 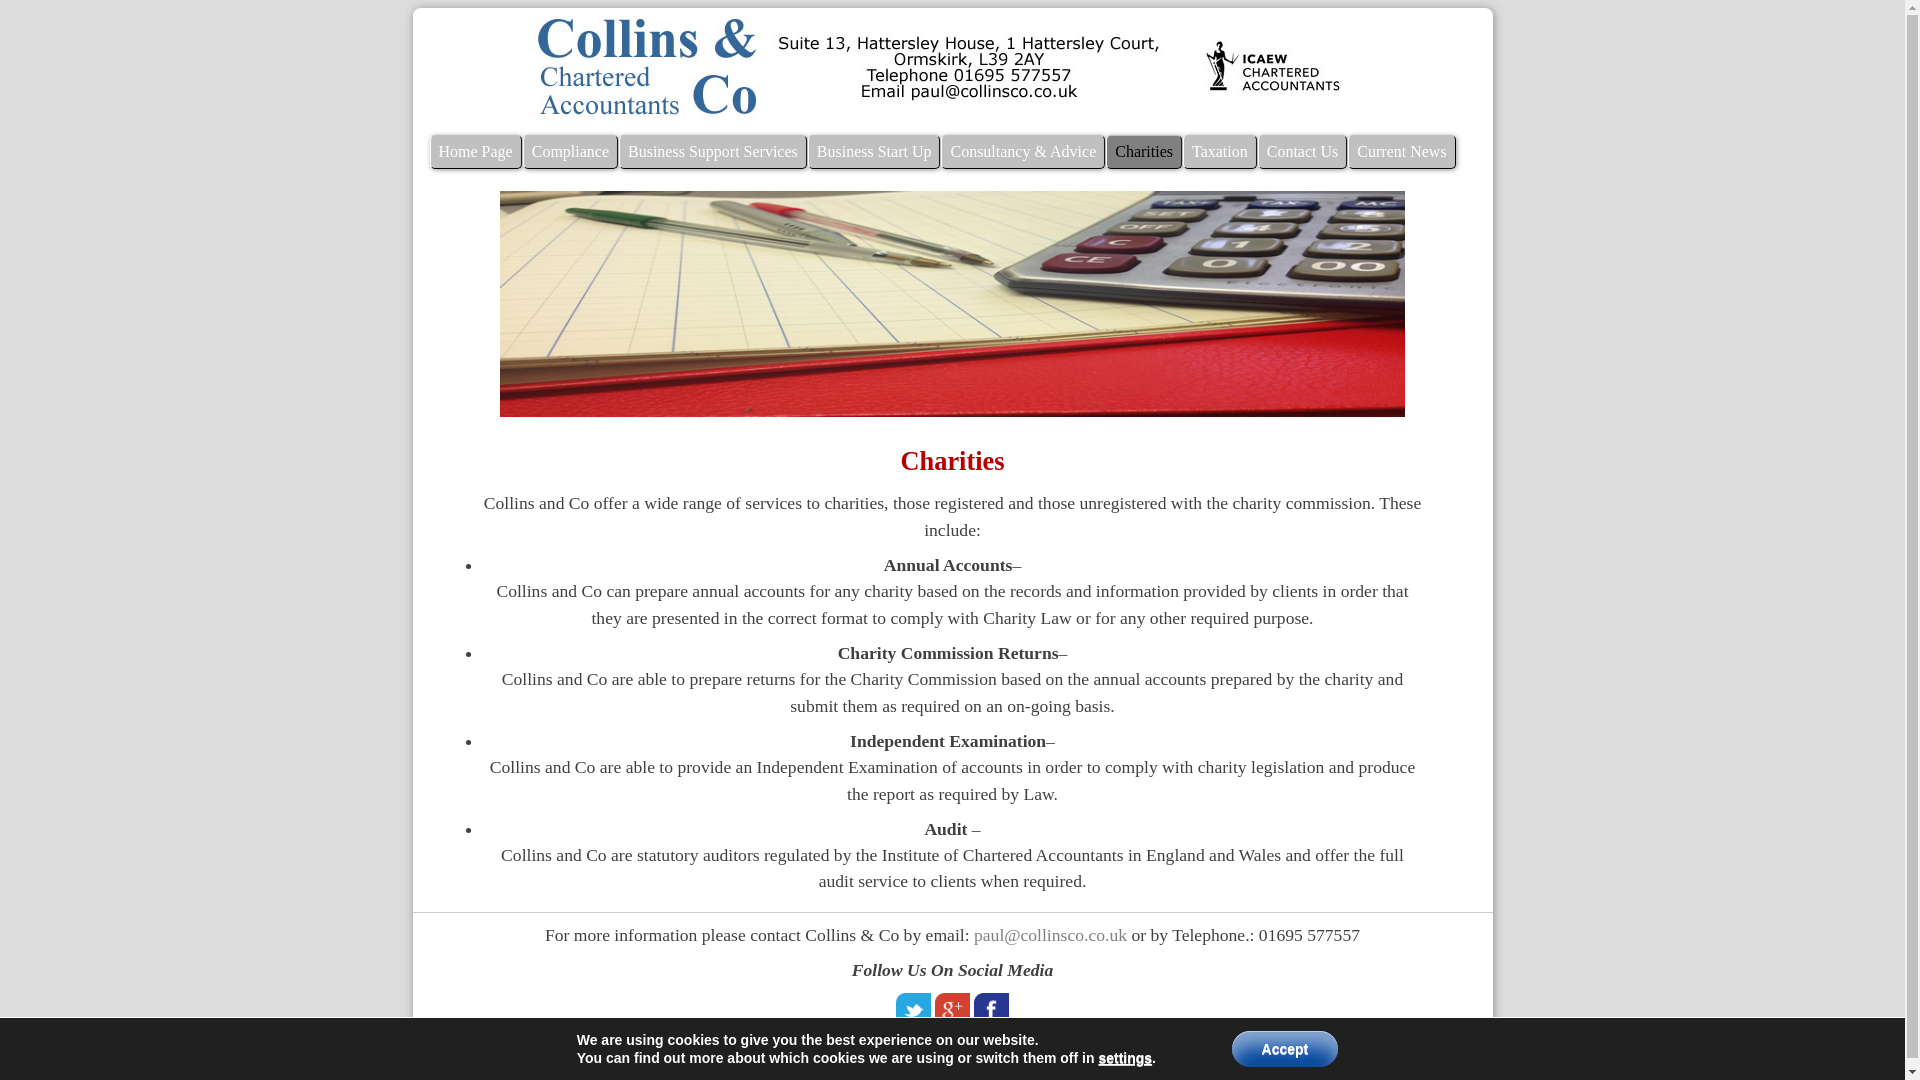 What do you see at coordinates (712, 152) in the screenshot?
I see `Business Support Services` at bounding box center [712, 152].